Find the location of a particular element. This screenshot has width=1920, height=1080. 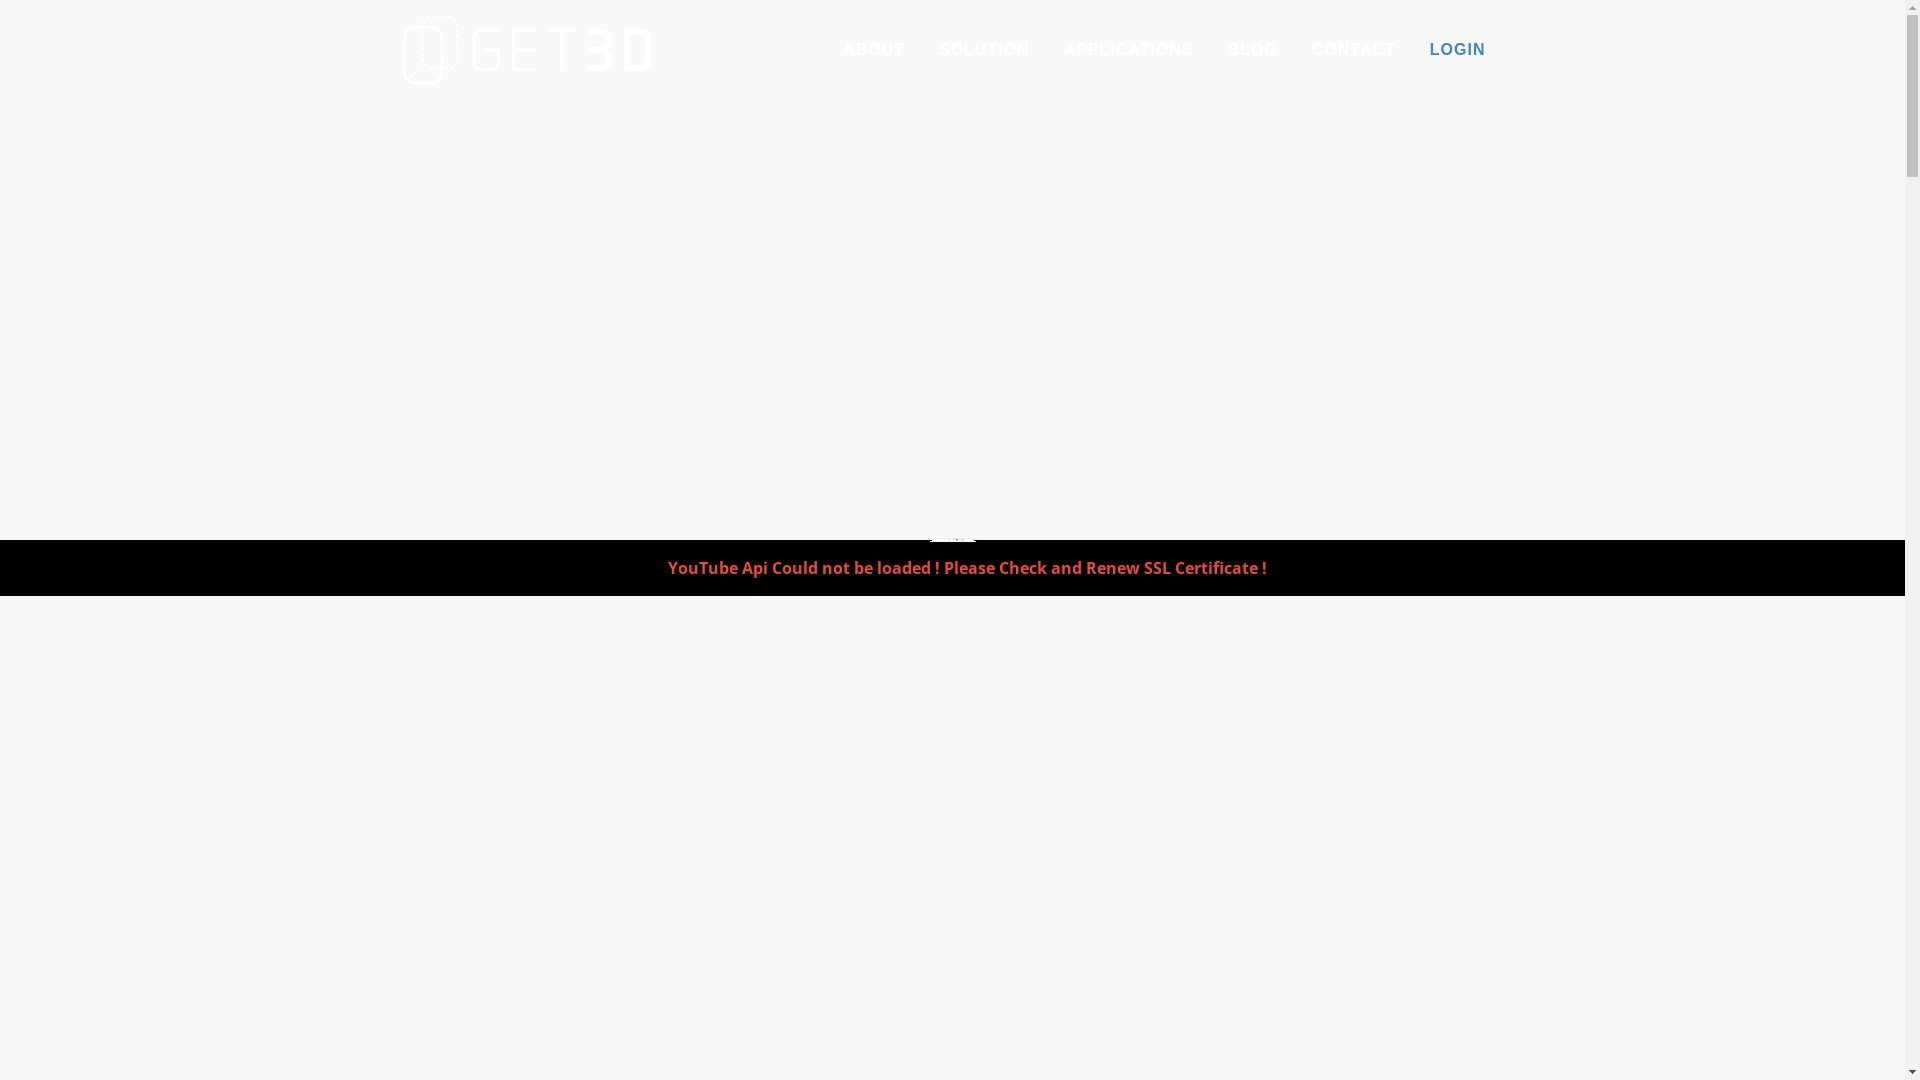

SOLUTION is located at coordinates (984, 50).